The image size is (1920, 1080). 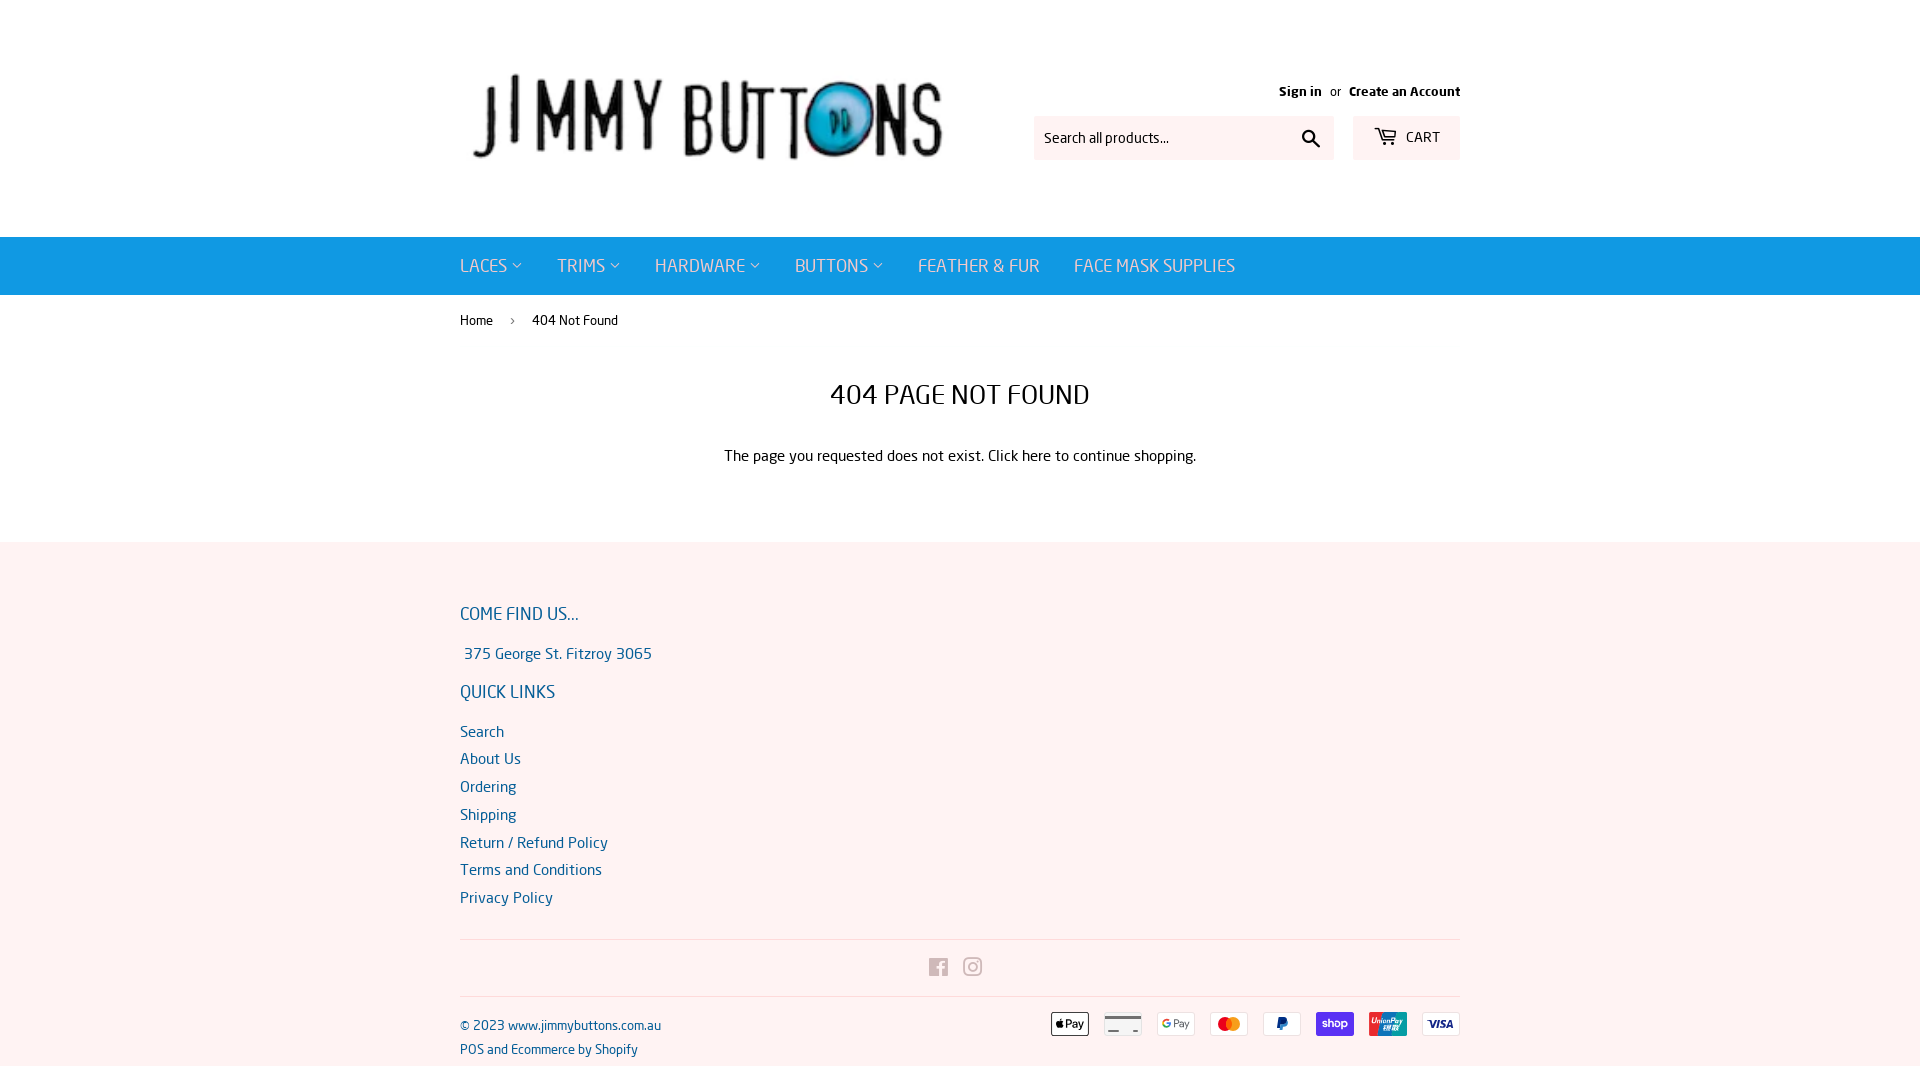 I want to click on Search, so click(x=482, y=731).